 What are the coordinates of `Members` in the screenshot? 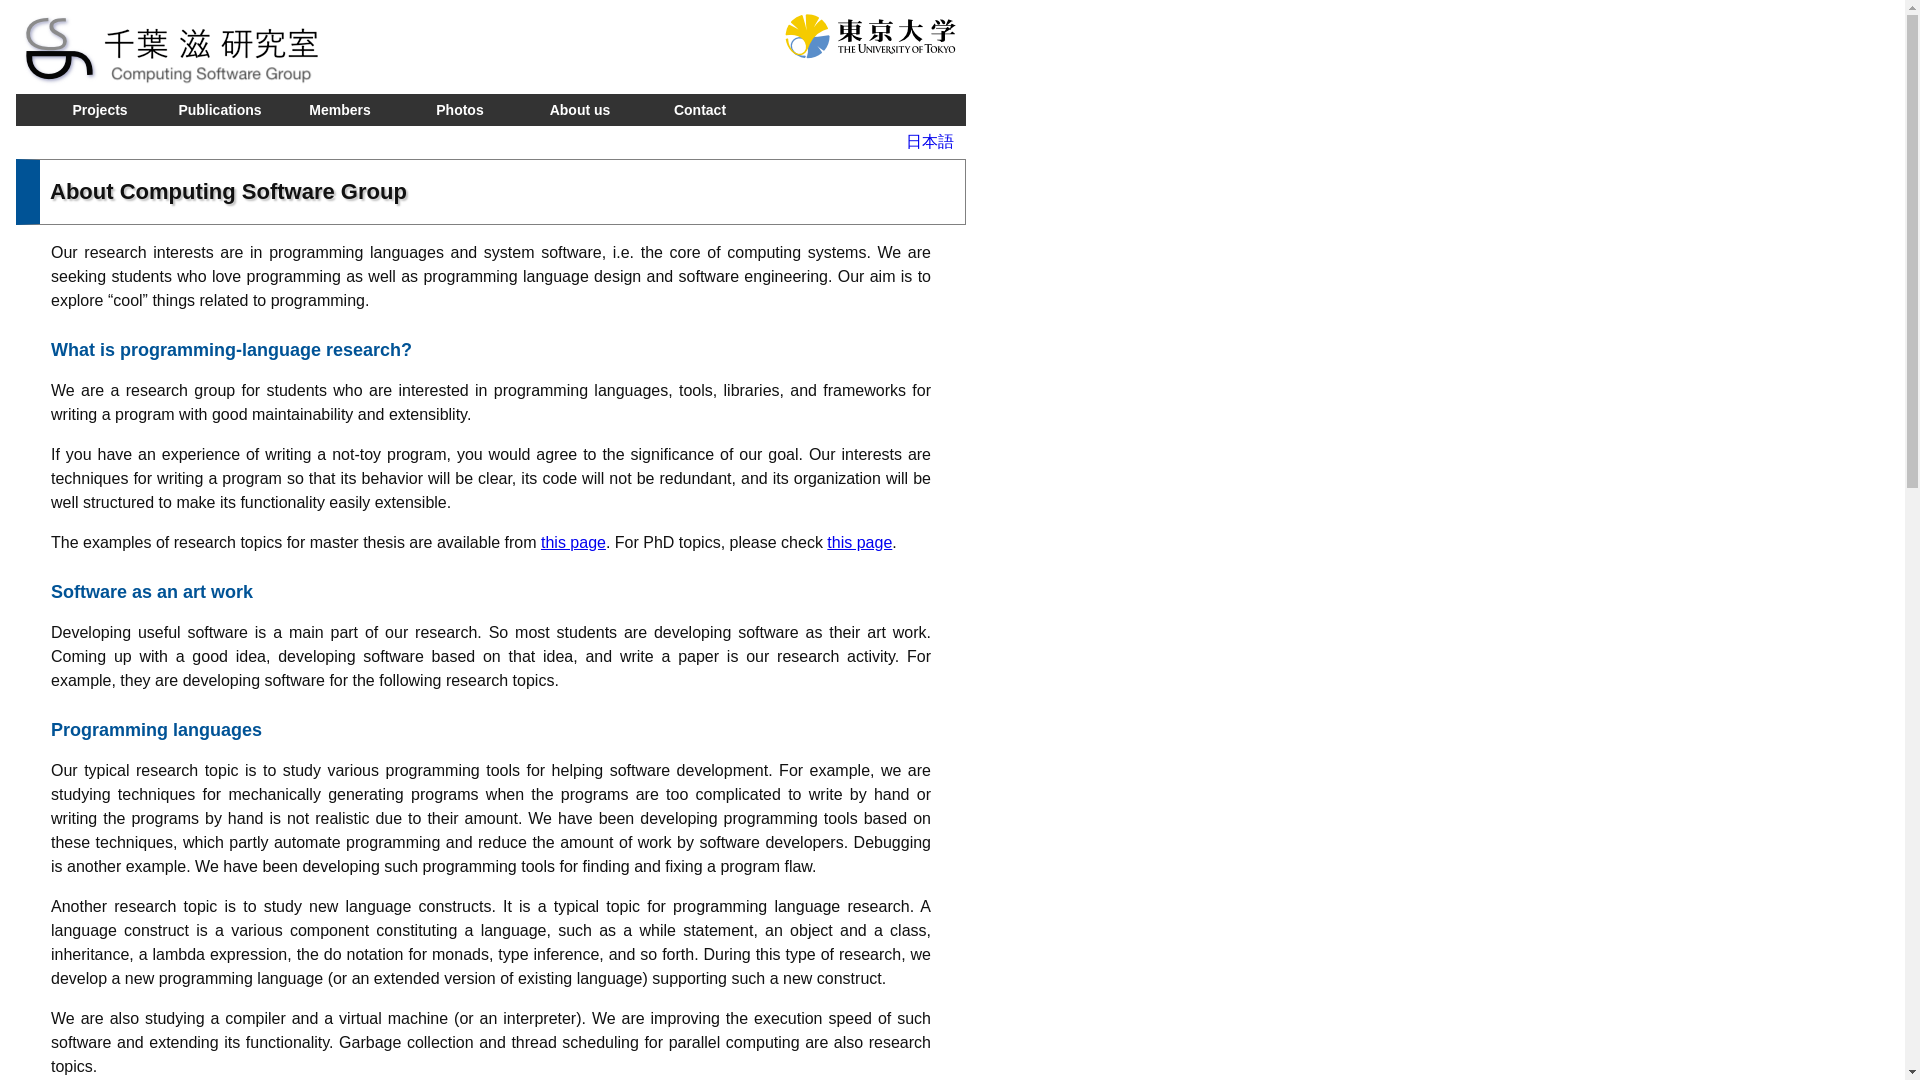 It's located at (340, 110).